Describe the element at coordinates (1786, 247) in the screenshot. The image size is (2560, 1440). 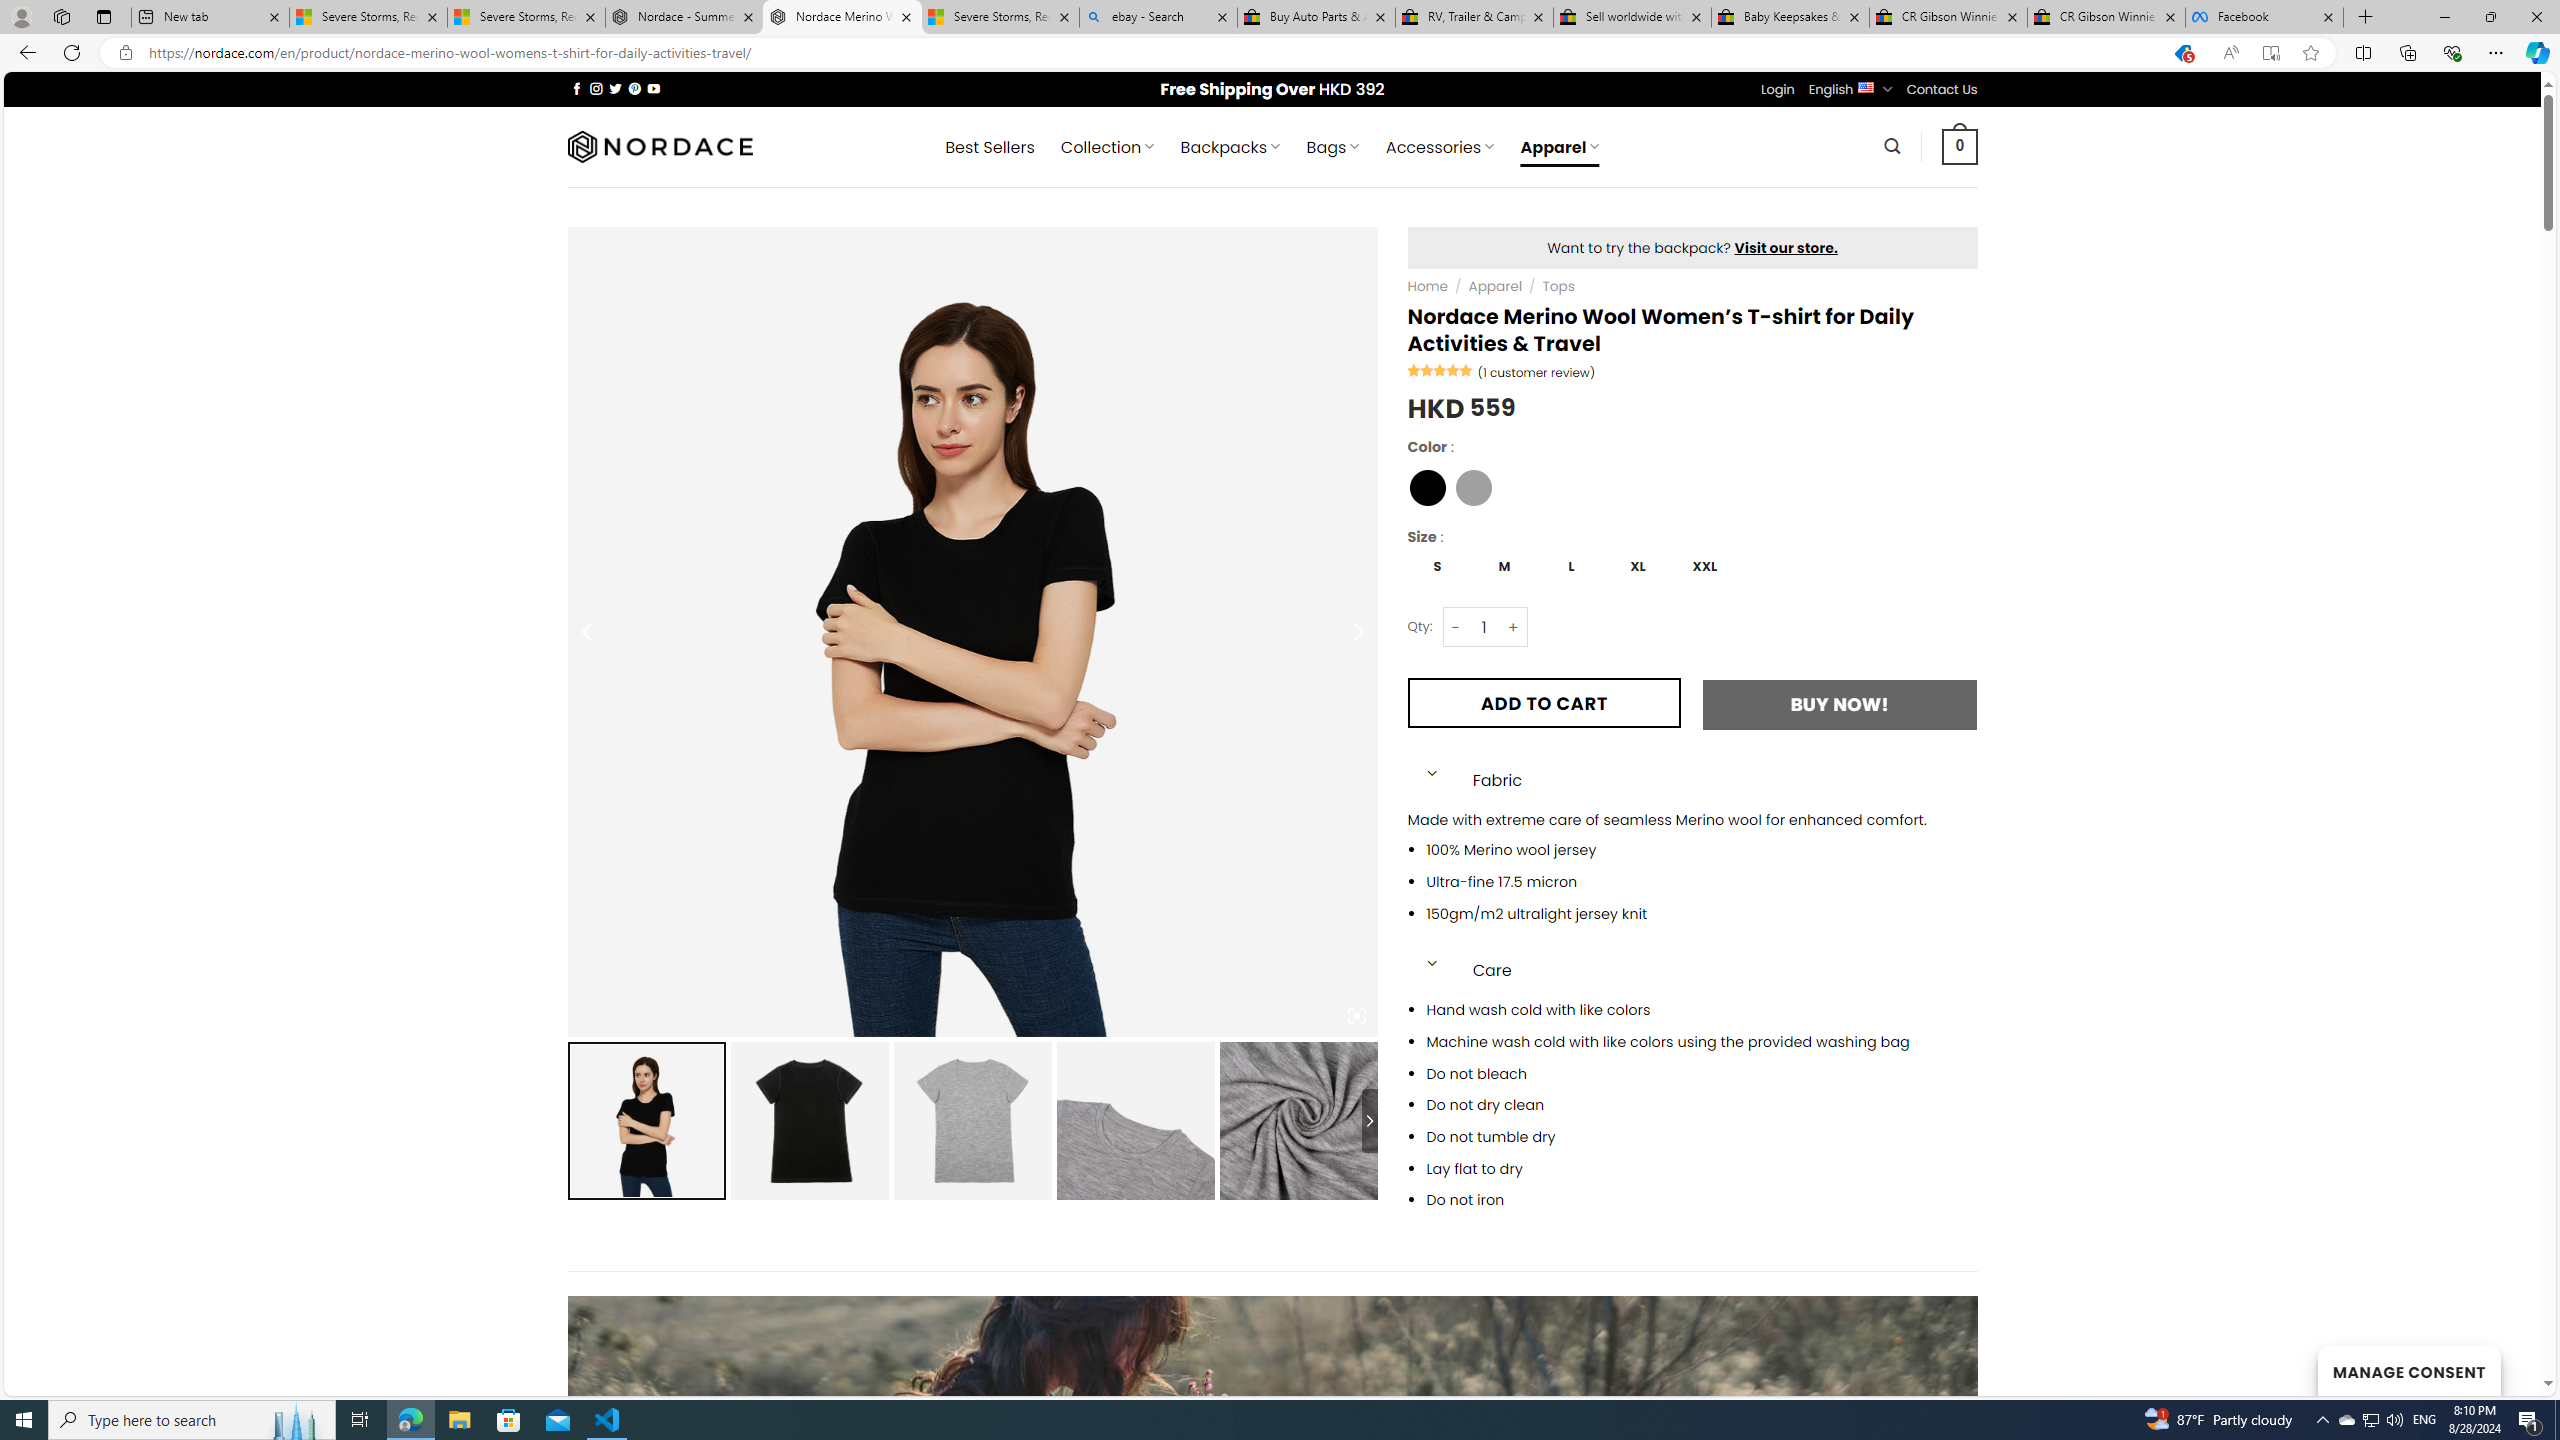
I see `Visit our store.` at that location.